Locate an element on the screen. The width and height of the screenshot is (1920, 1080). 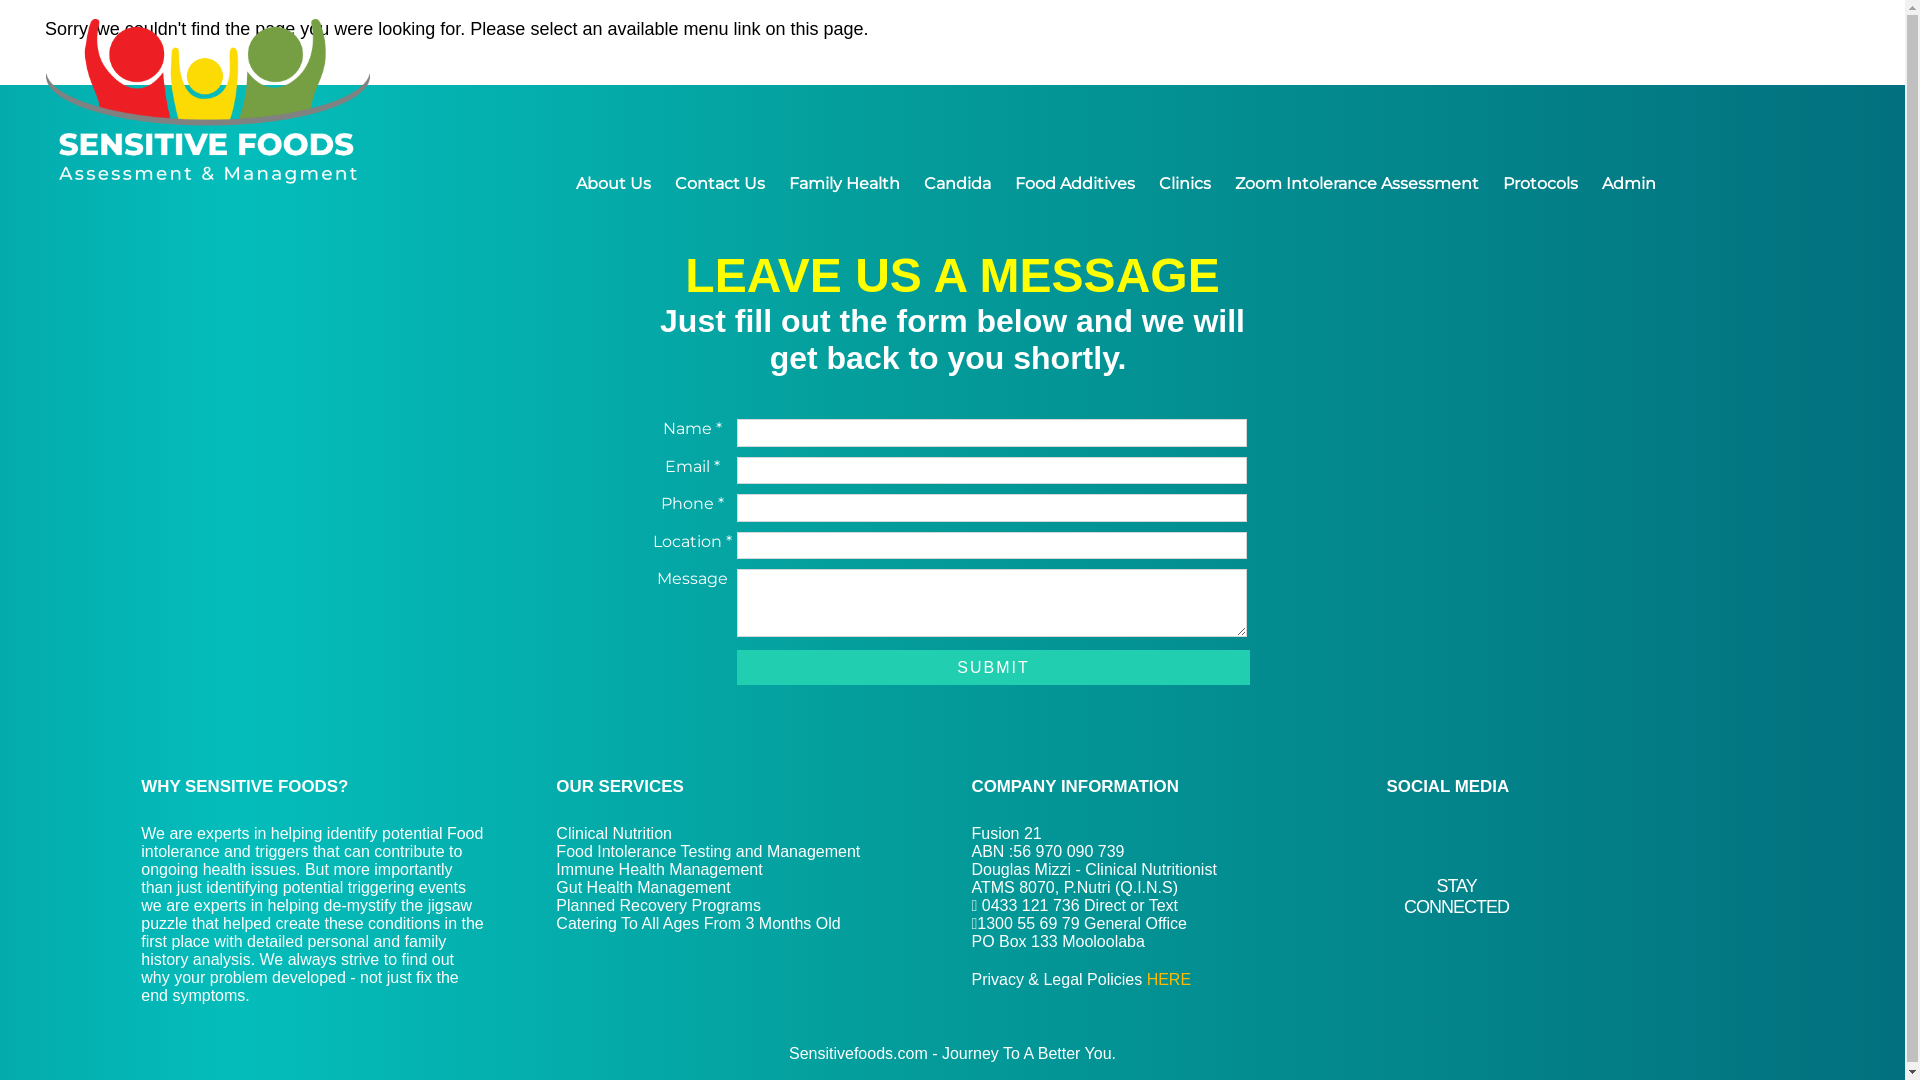
Protocols is located at coordinates (1540, 184).